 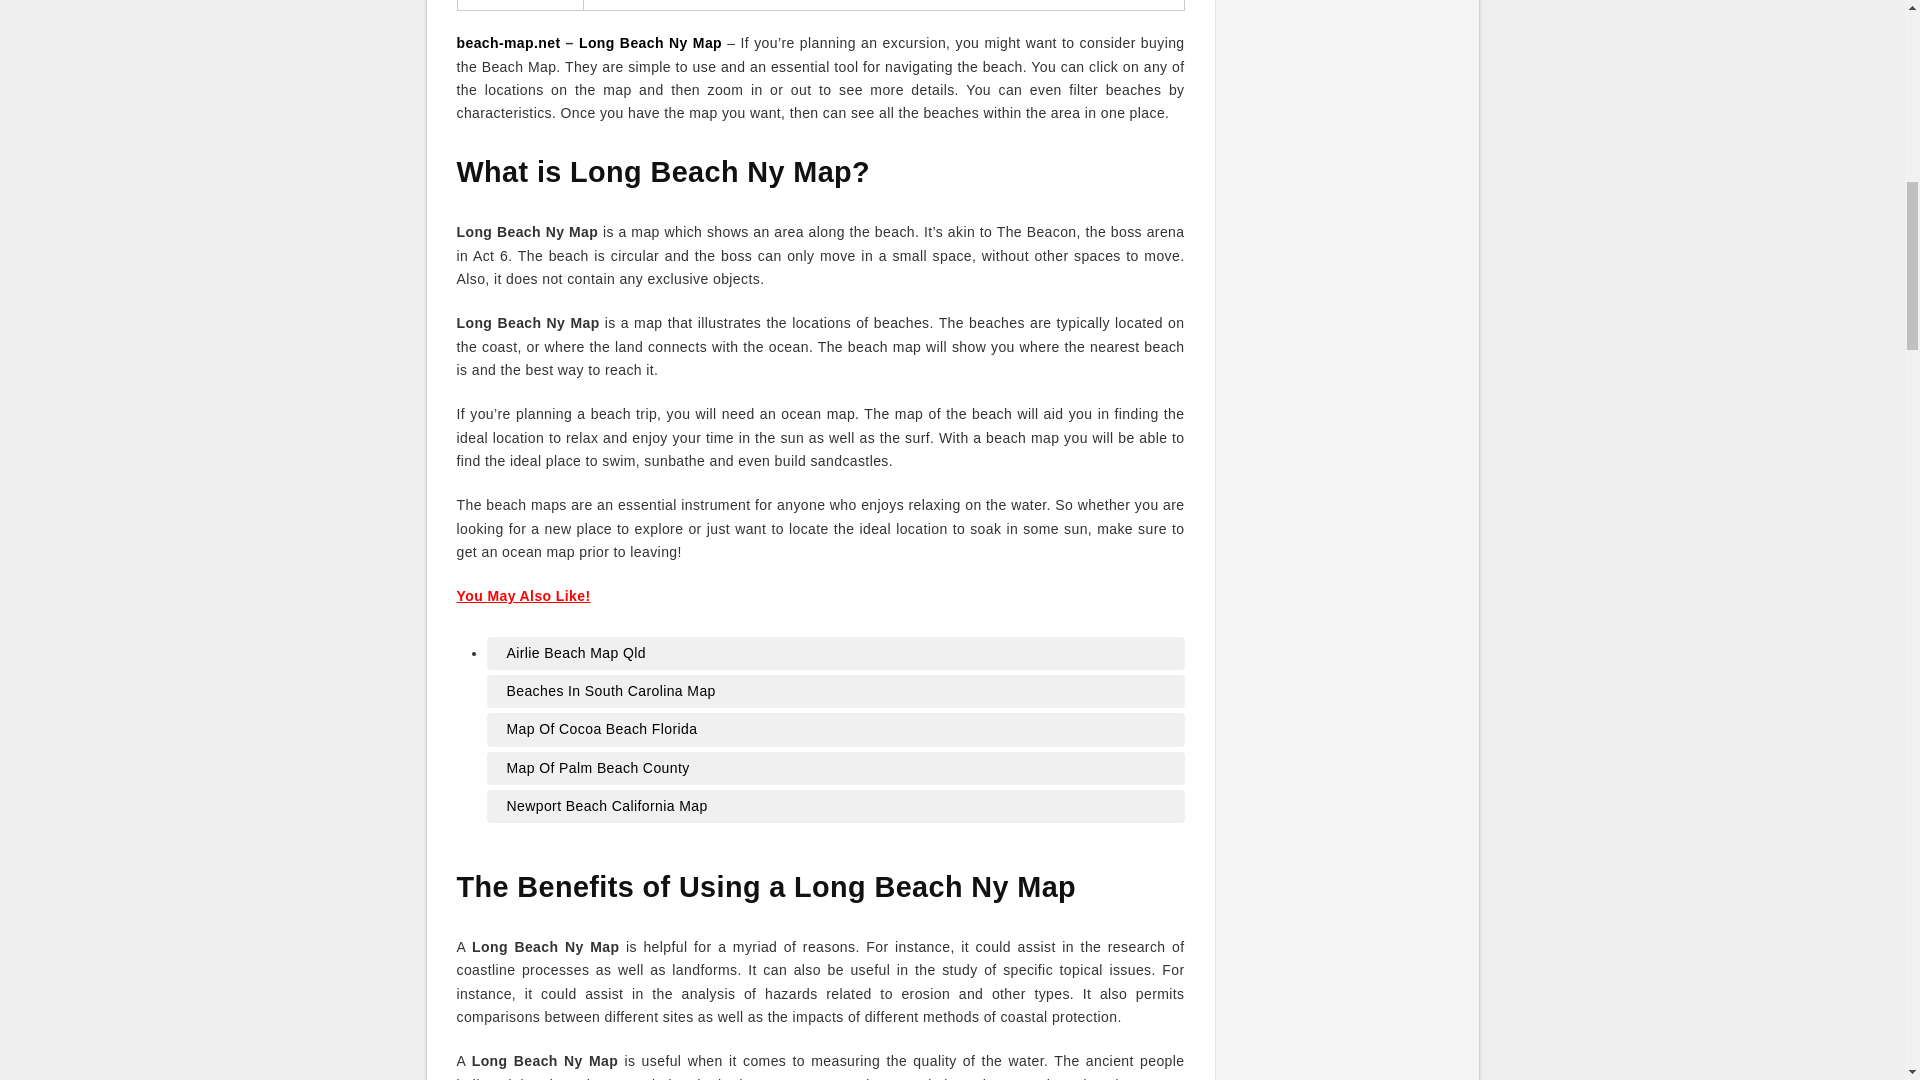 I want to click on Map Of Palm Beach County, so click(x=834, y=768).